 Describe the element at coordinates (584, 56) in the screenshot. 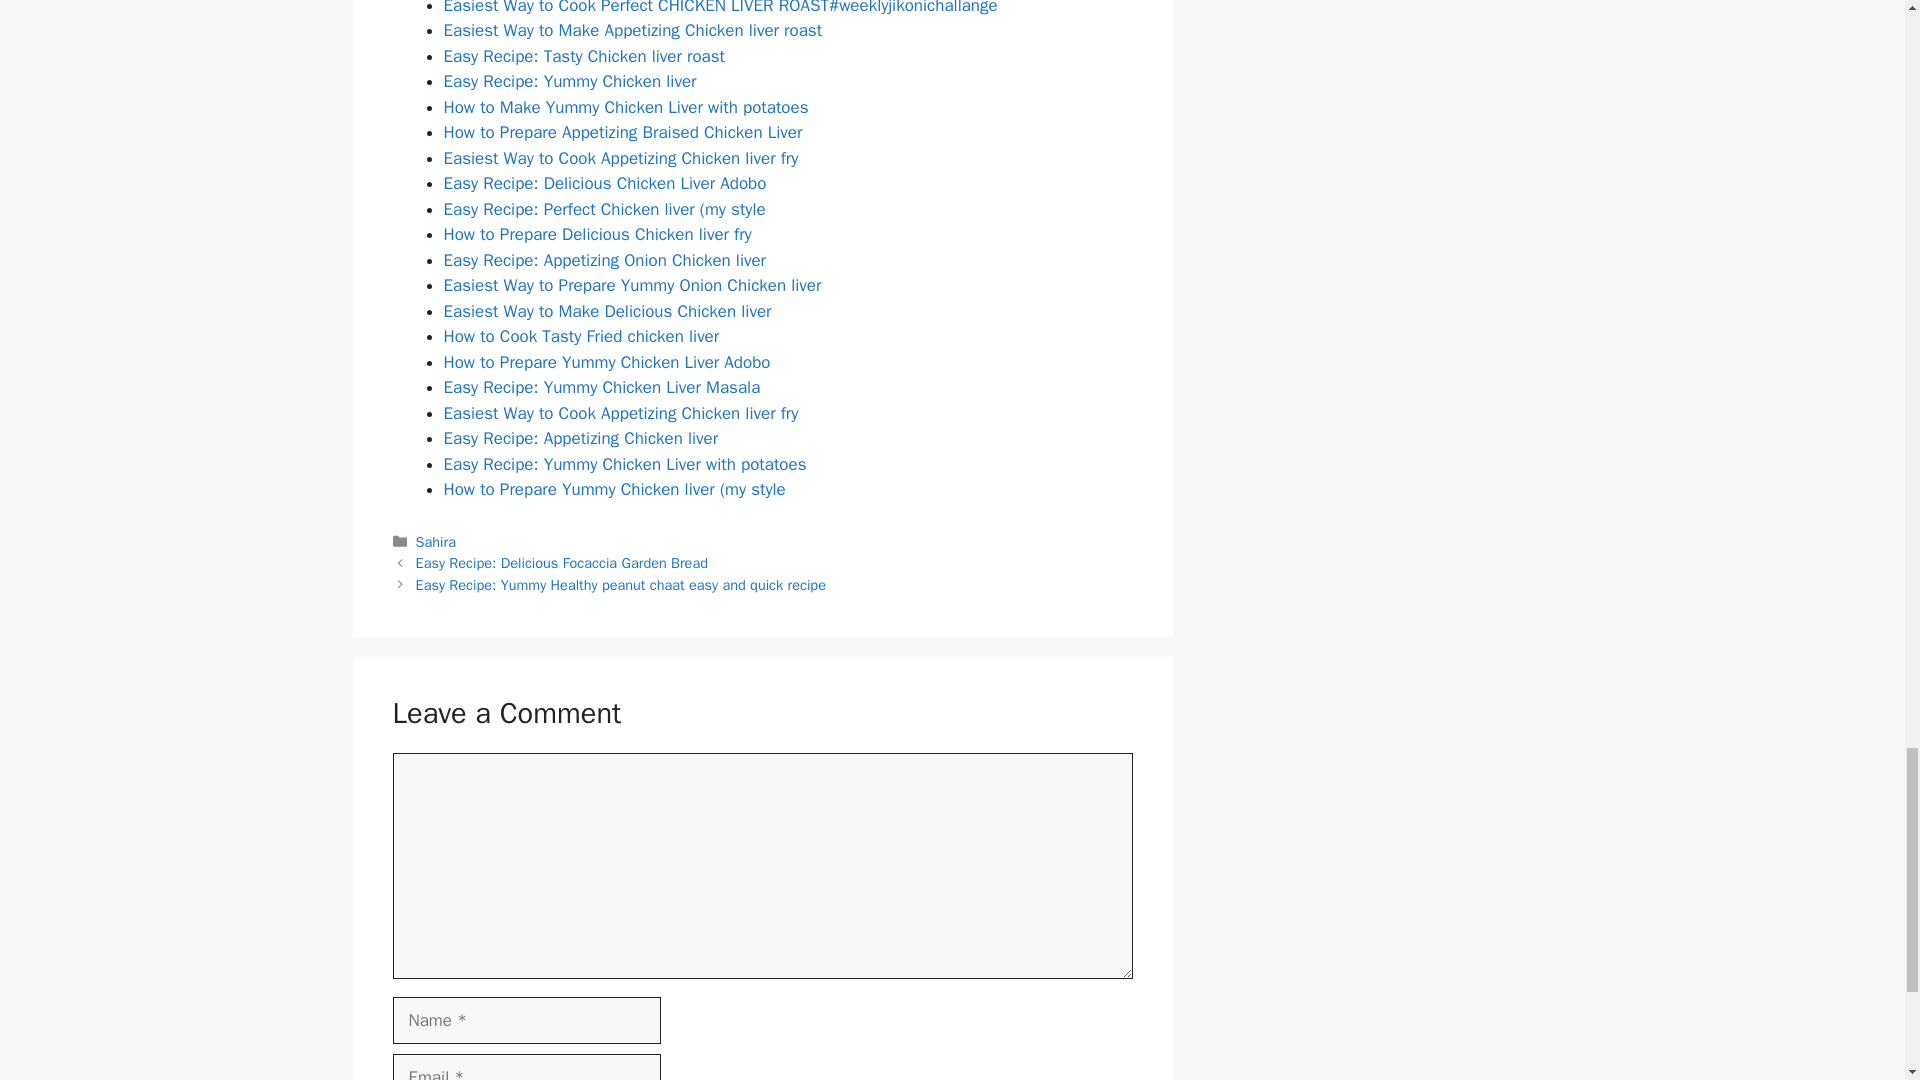

I see `Easy Recipe: Tasty Chicken liver roast` at that location.